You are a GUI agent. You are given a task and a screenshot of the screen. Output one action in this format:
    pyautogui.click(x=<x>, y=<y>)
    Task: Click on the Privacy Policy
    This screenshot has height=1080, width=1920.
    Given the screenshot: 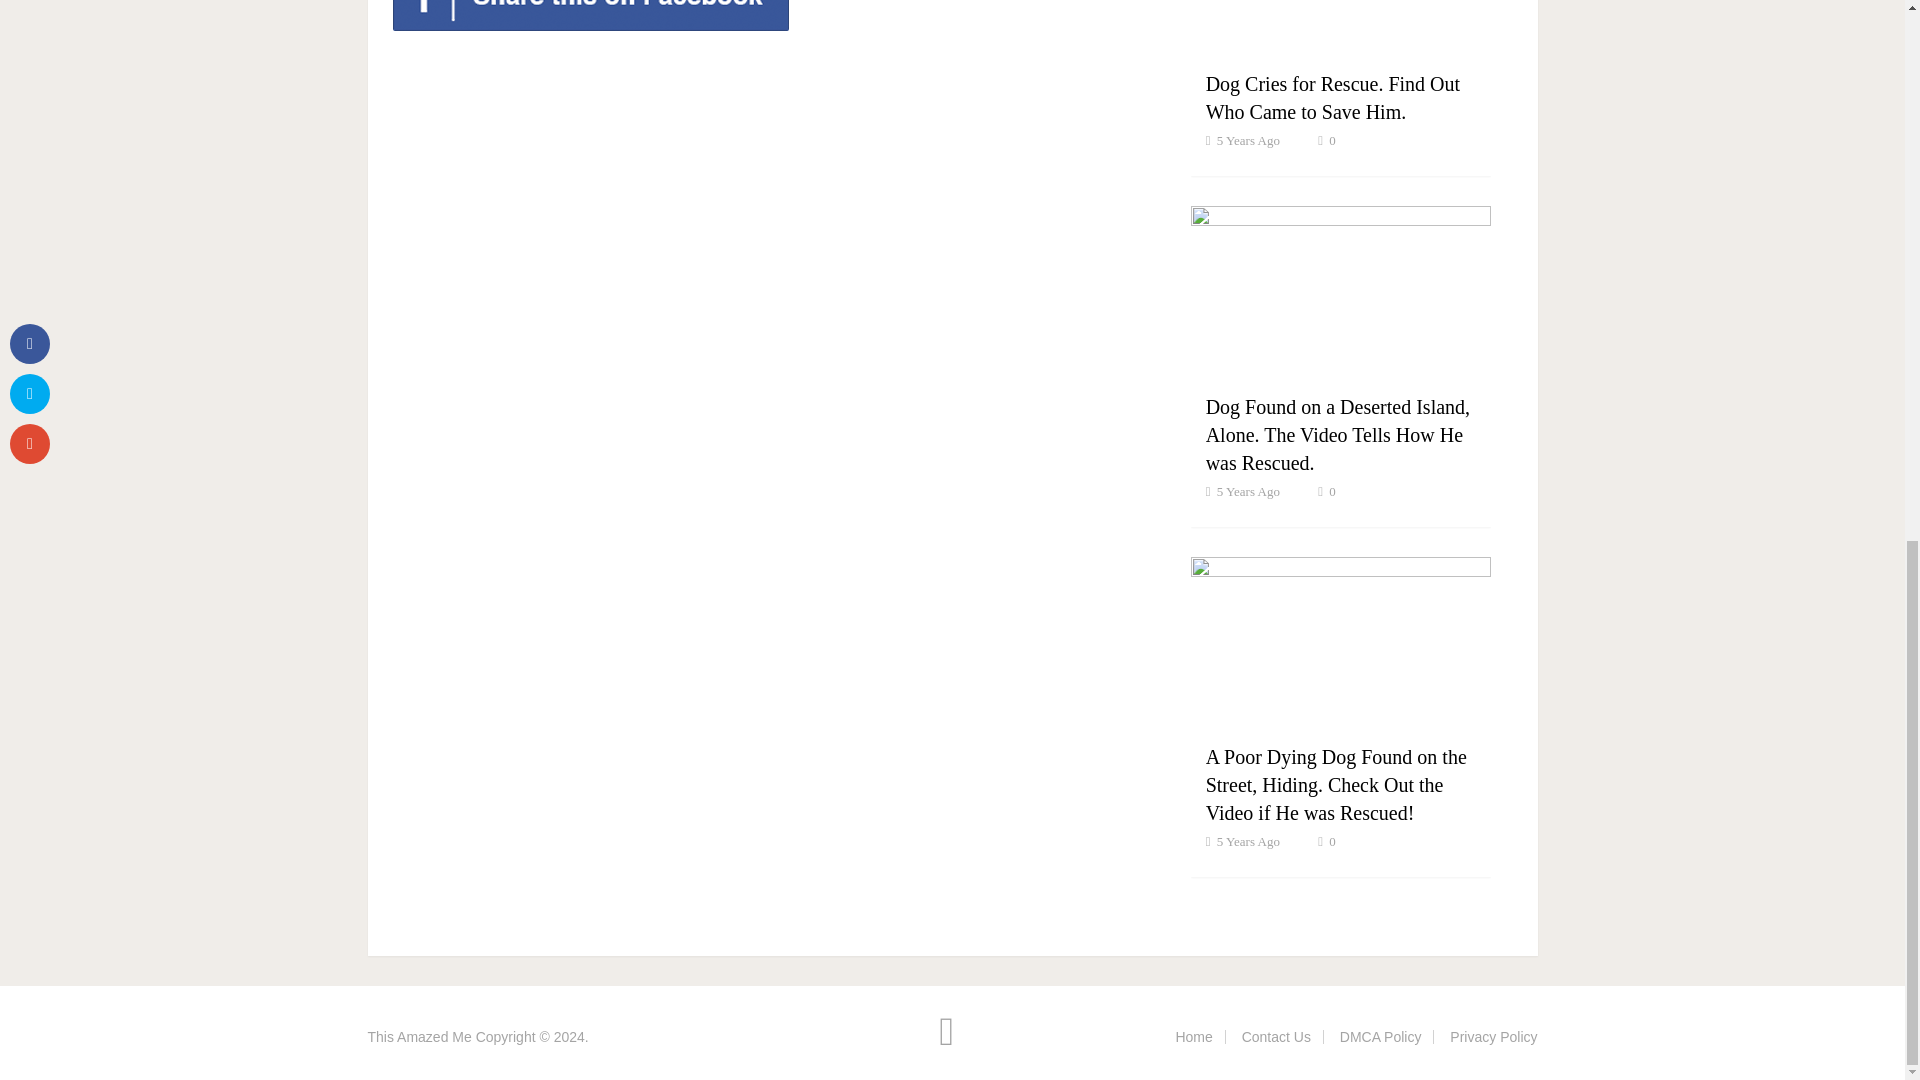 What is the action you would take?
    pyautogui.click(x=1493, y=1037)
    